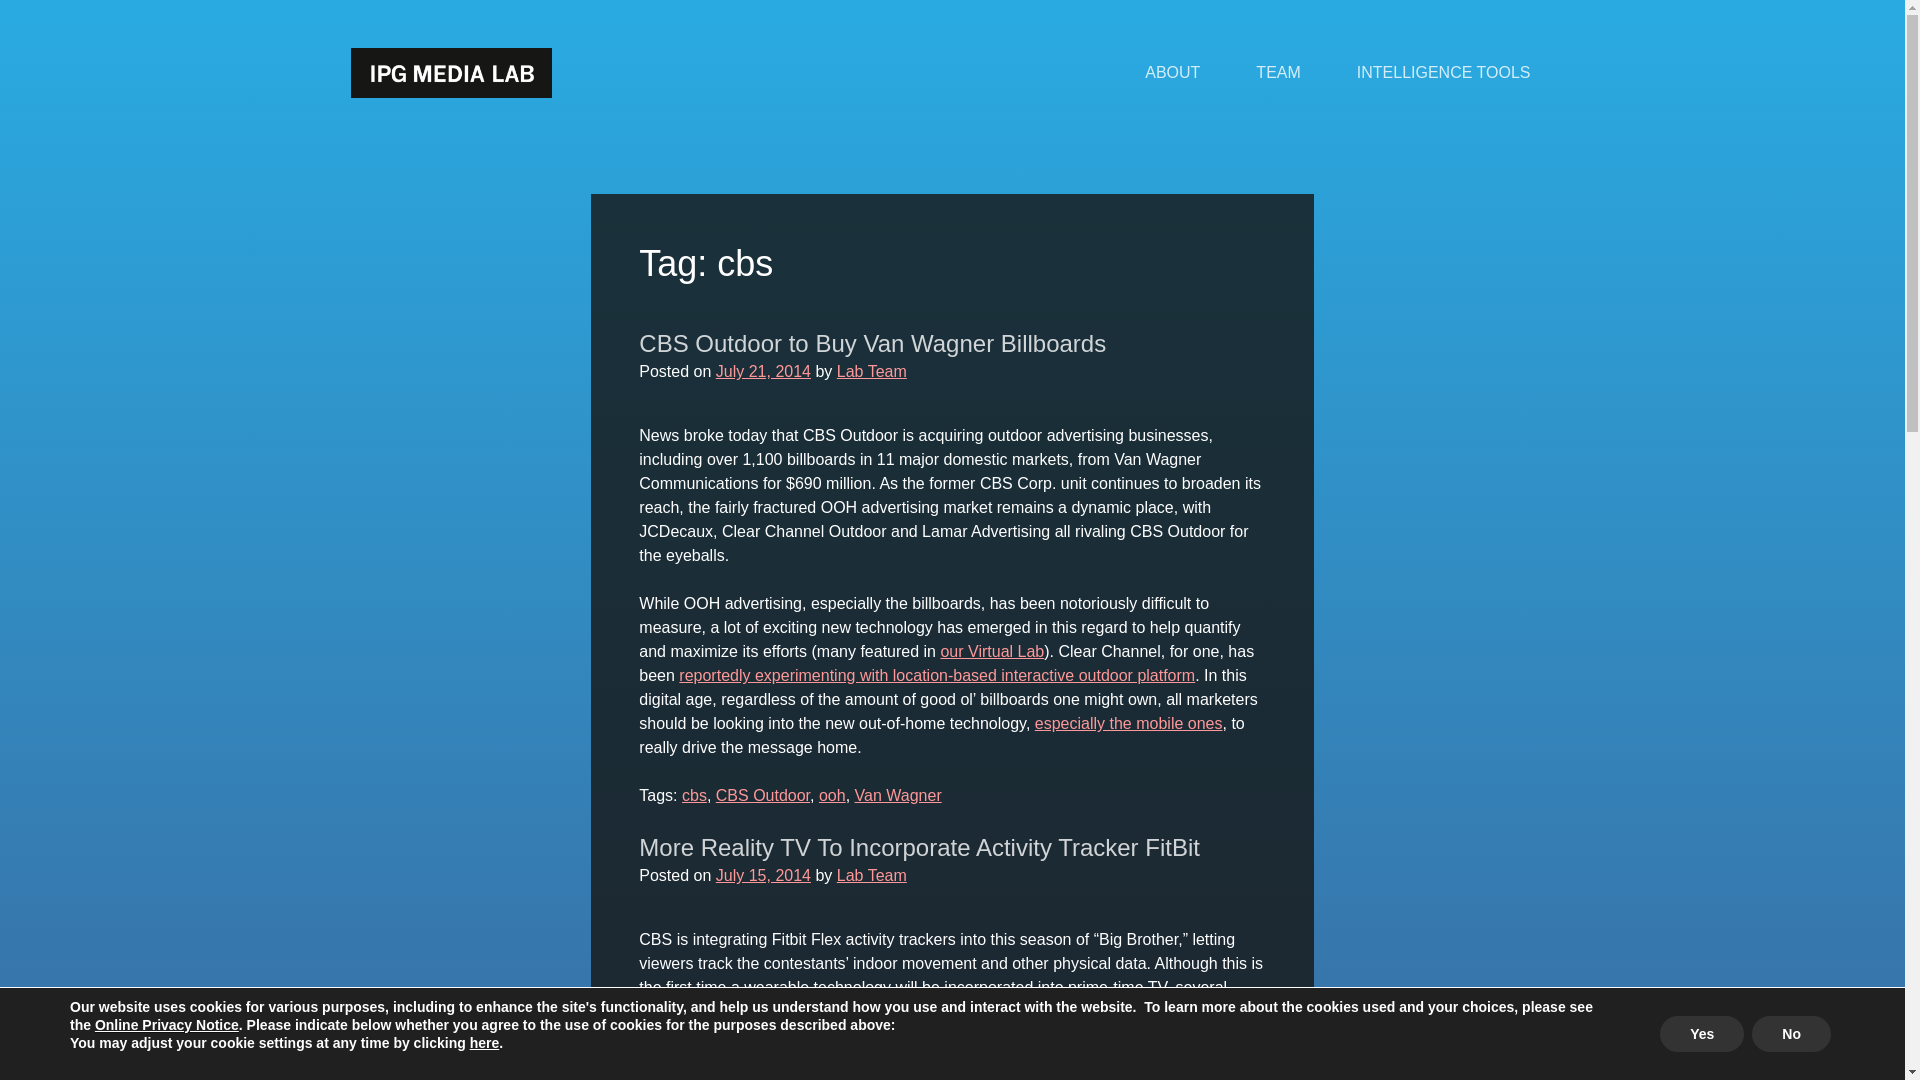  What do you see at coordinates (872, 876) in the screenshot?
I see `Lab Team` at bounding box center [872, 876].